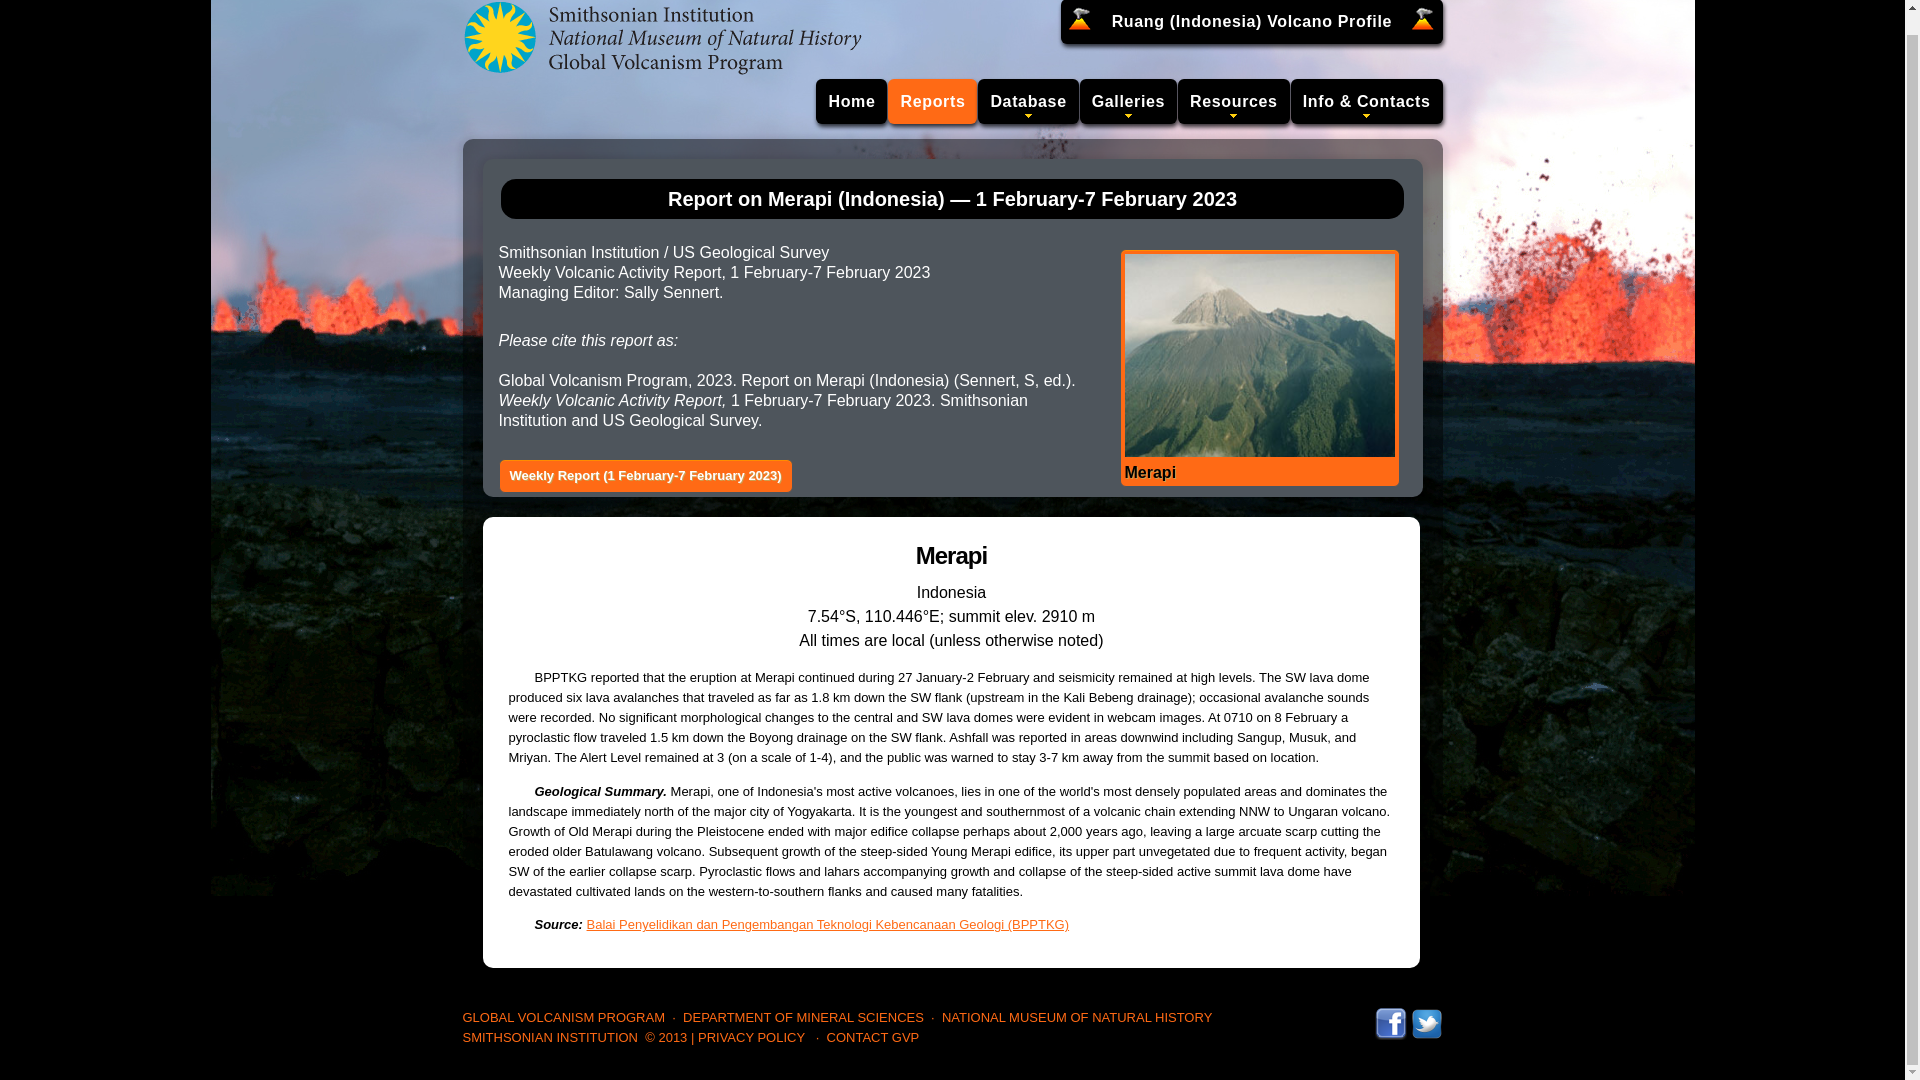  I want to click on Home, so click(852, 101).